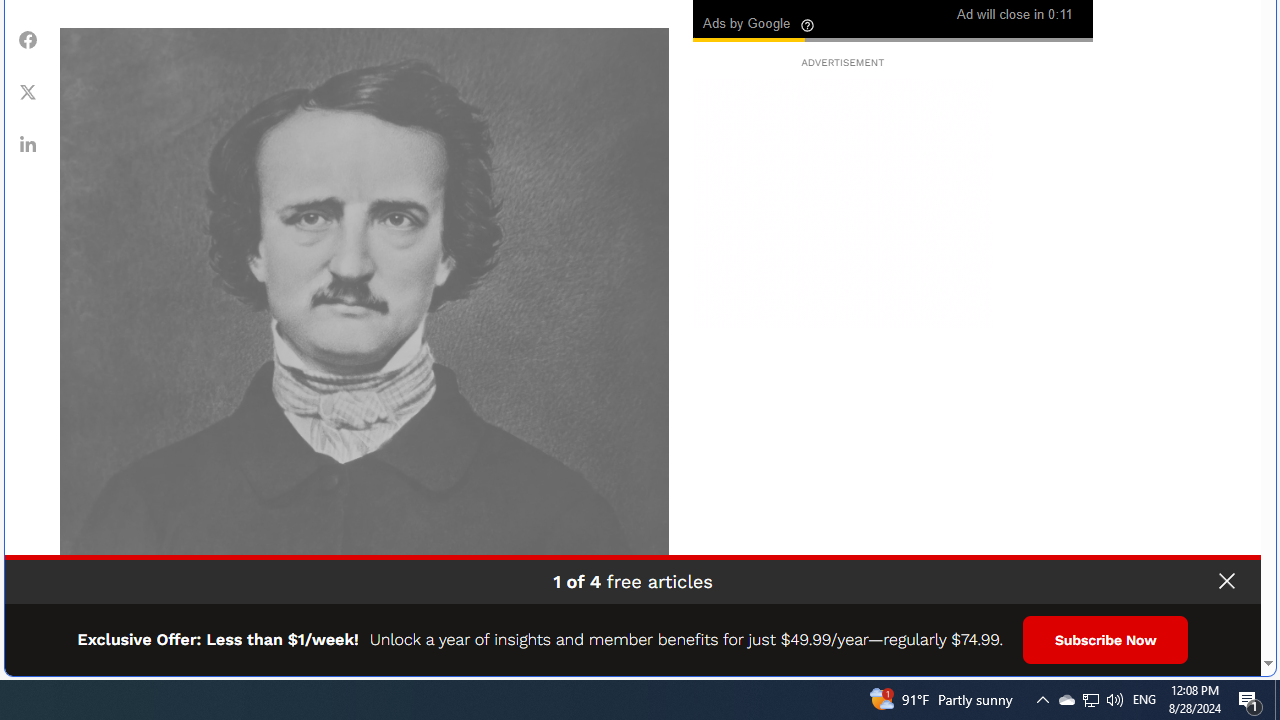 The image size is (1280, 720). Describe the element at coordinates (1210, 654) in the screenshot. I see `Privacy` at that location.